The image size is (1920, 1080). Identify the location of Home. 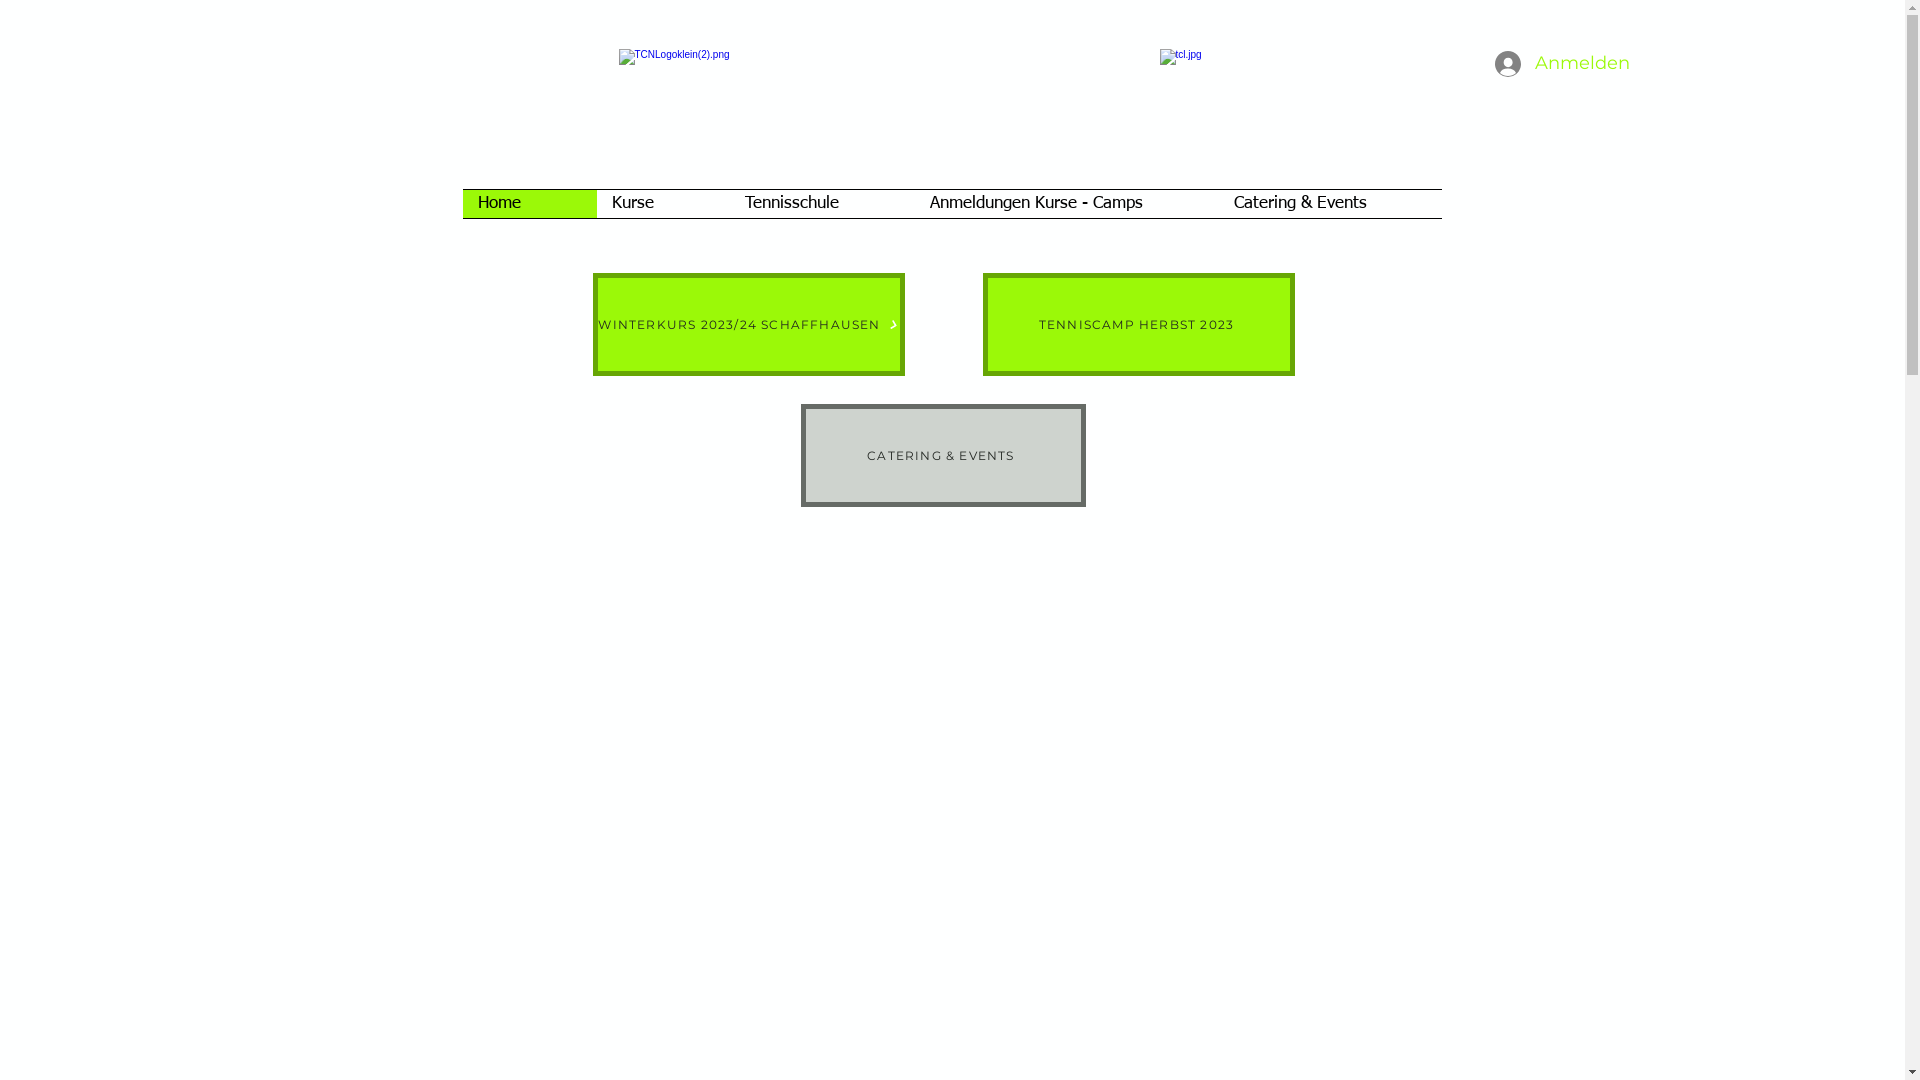
(529, 204).